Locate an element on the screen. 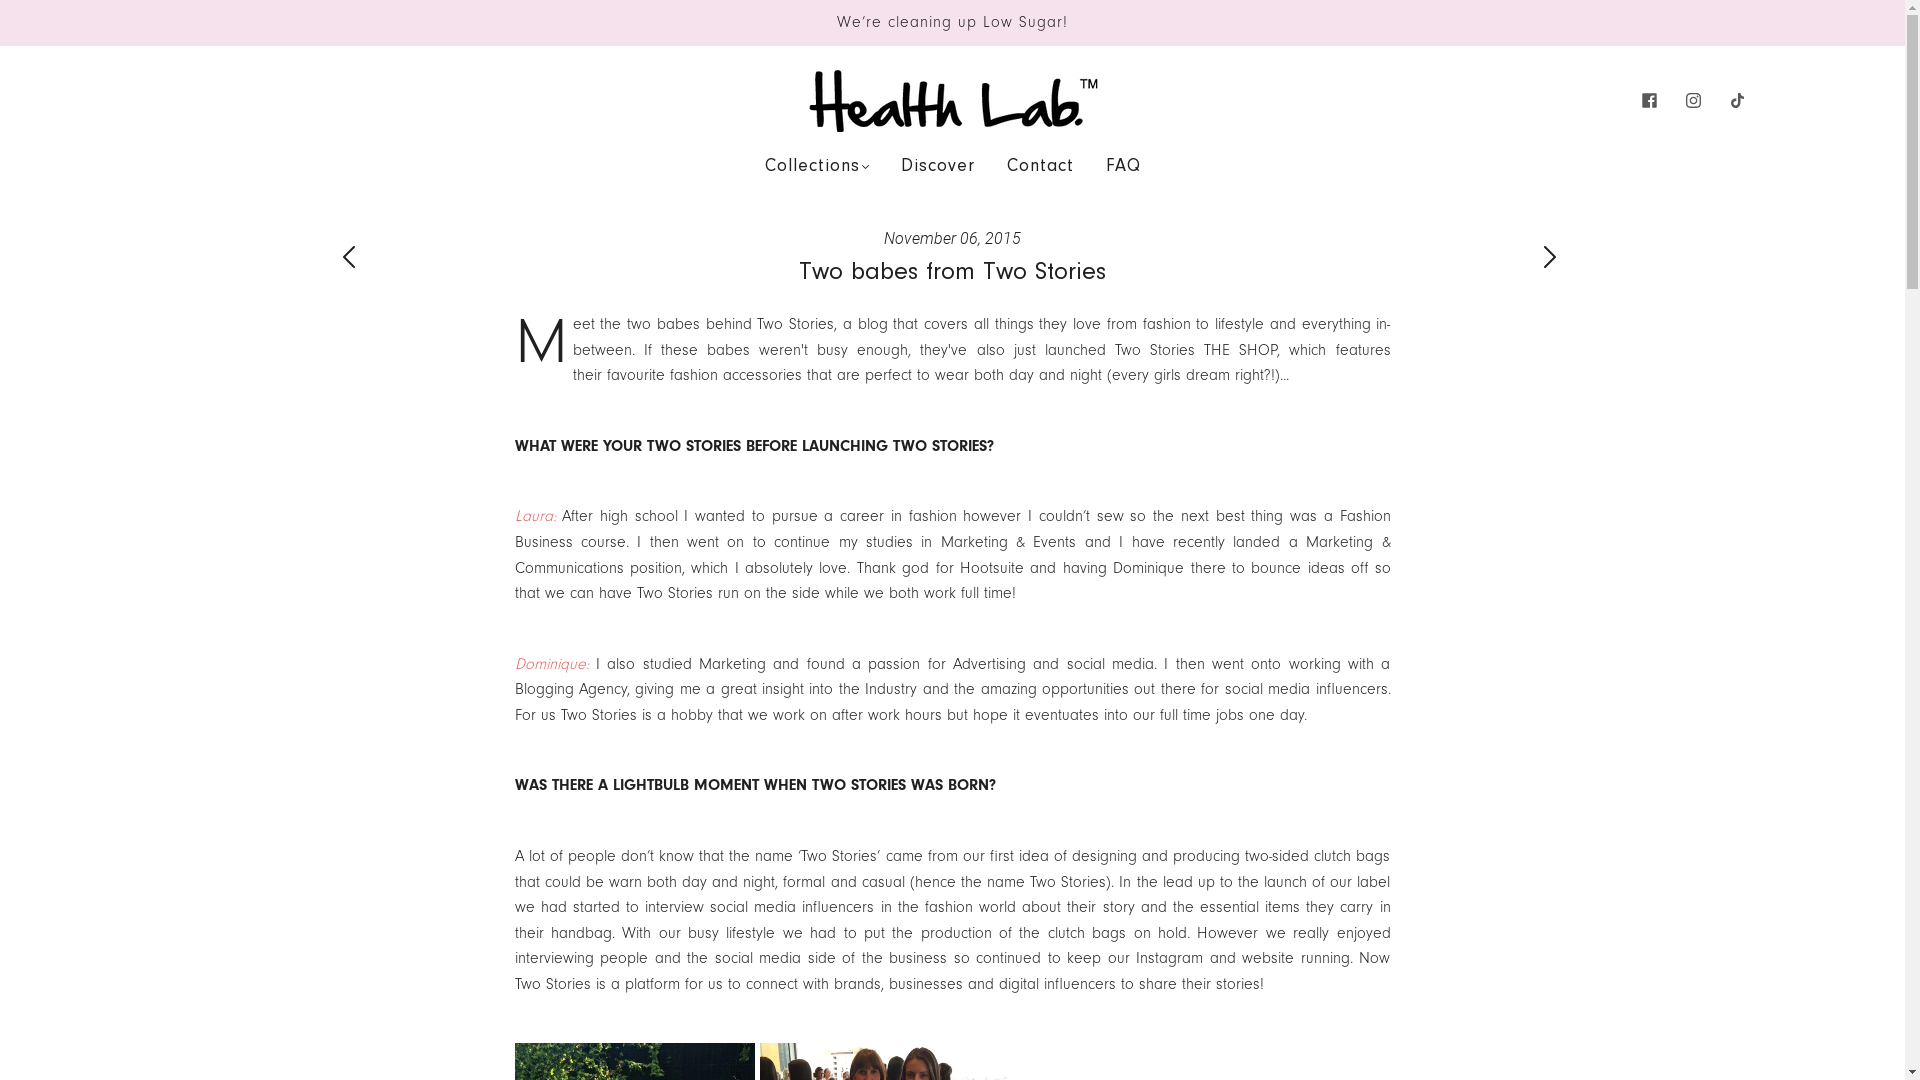 This screenshot has width=1920, height=1080. Contact is located at coordinates (1040, 167).